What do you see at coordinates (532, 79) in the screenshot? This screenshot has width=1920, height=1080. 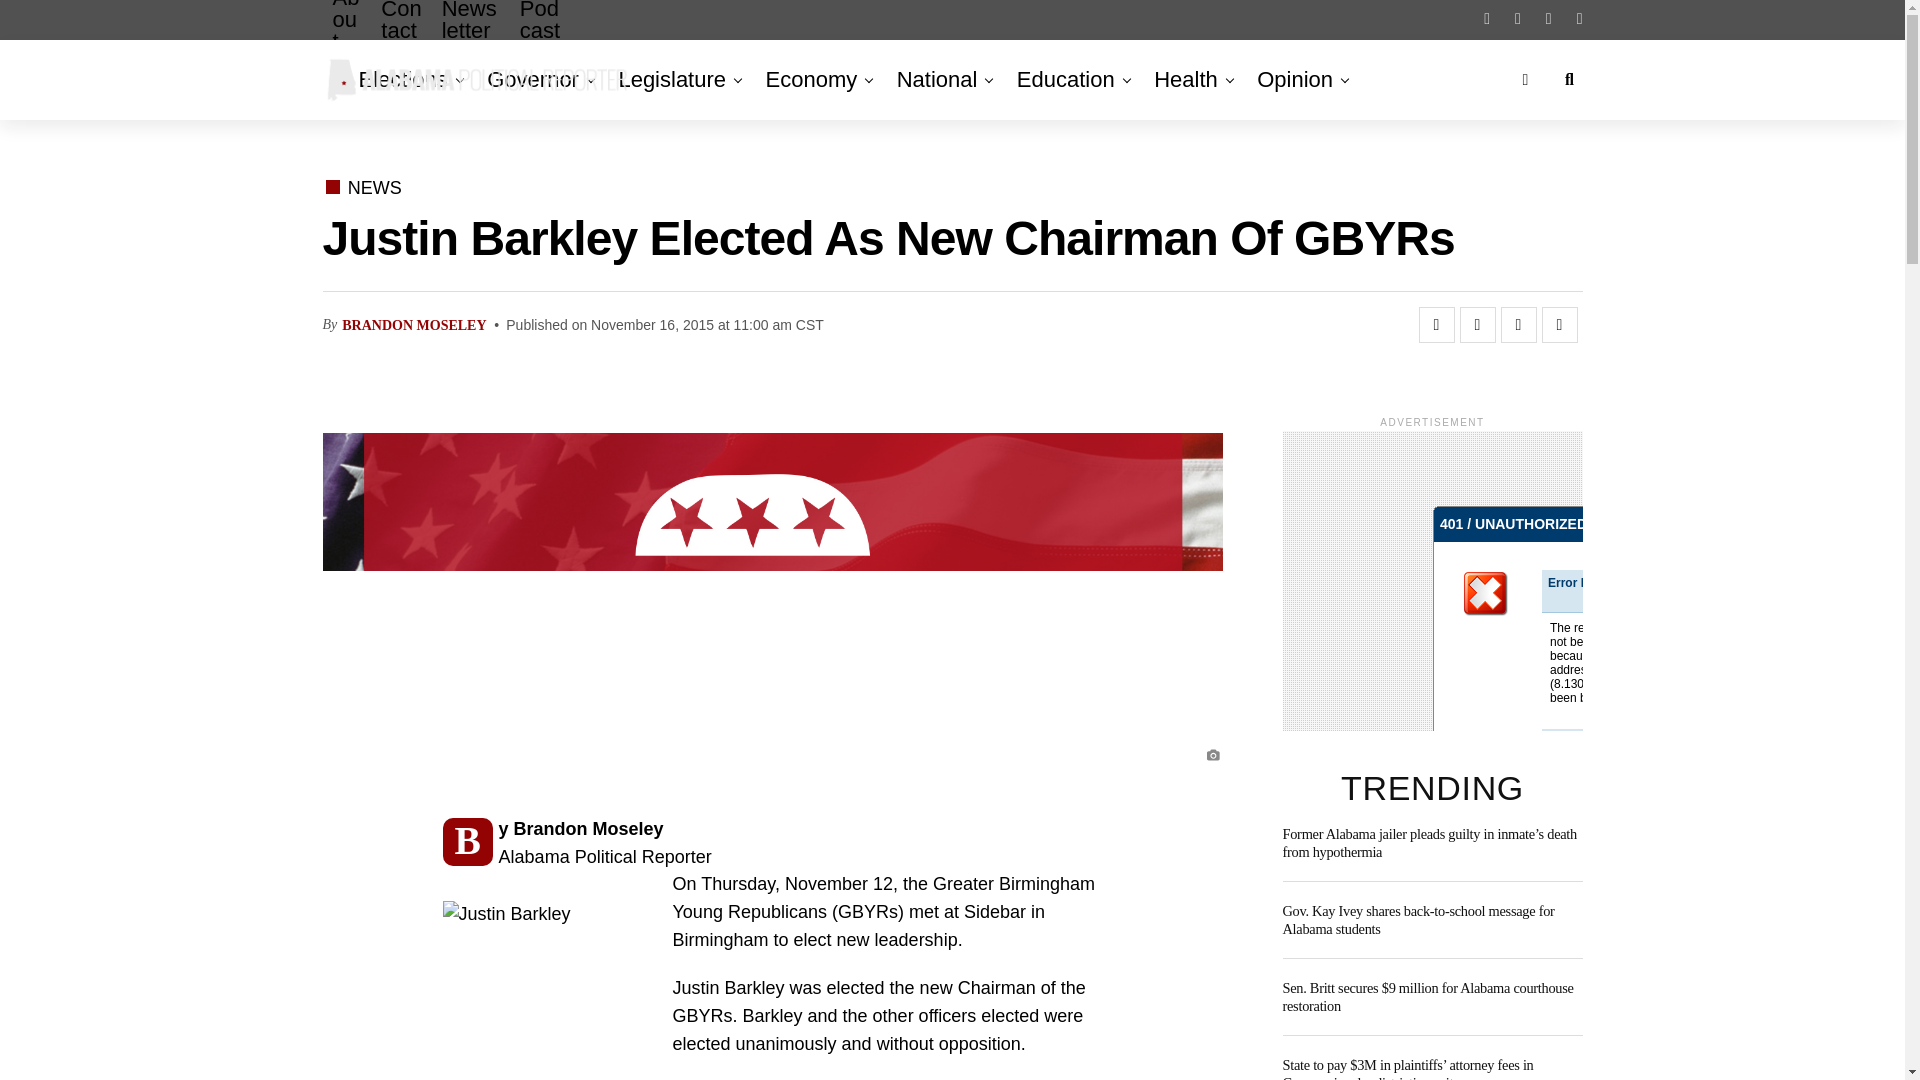 I see `Governor` at bounding box center [532, 79].